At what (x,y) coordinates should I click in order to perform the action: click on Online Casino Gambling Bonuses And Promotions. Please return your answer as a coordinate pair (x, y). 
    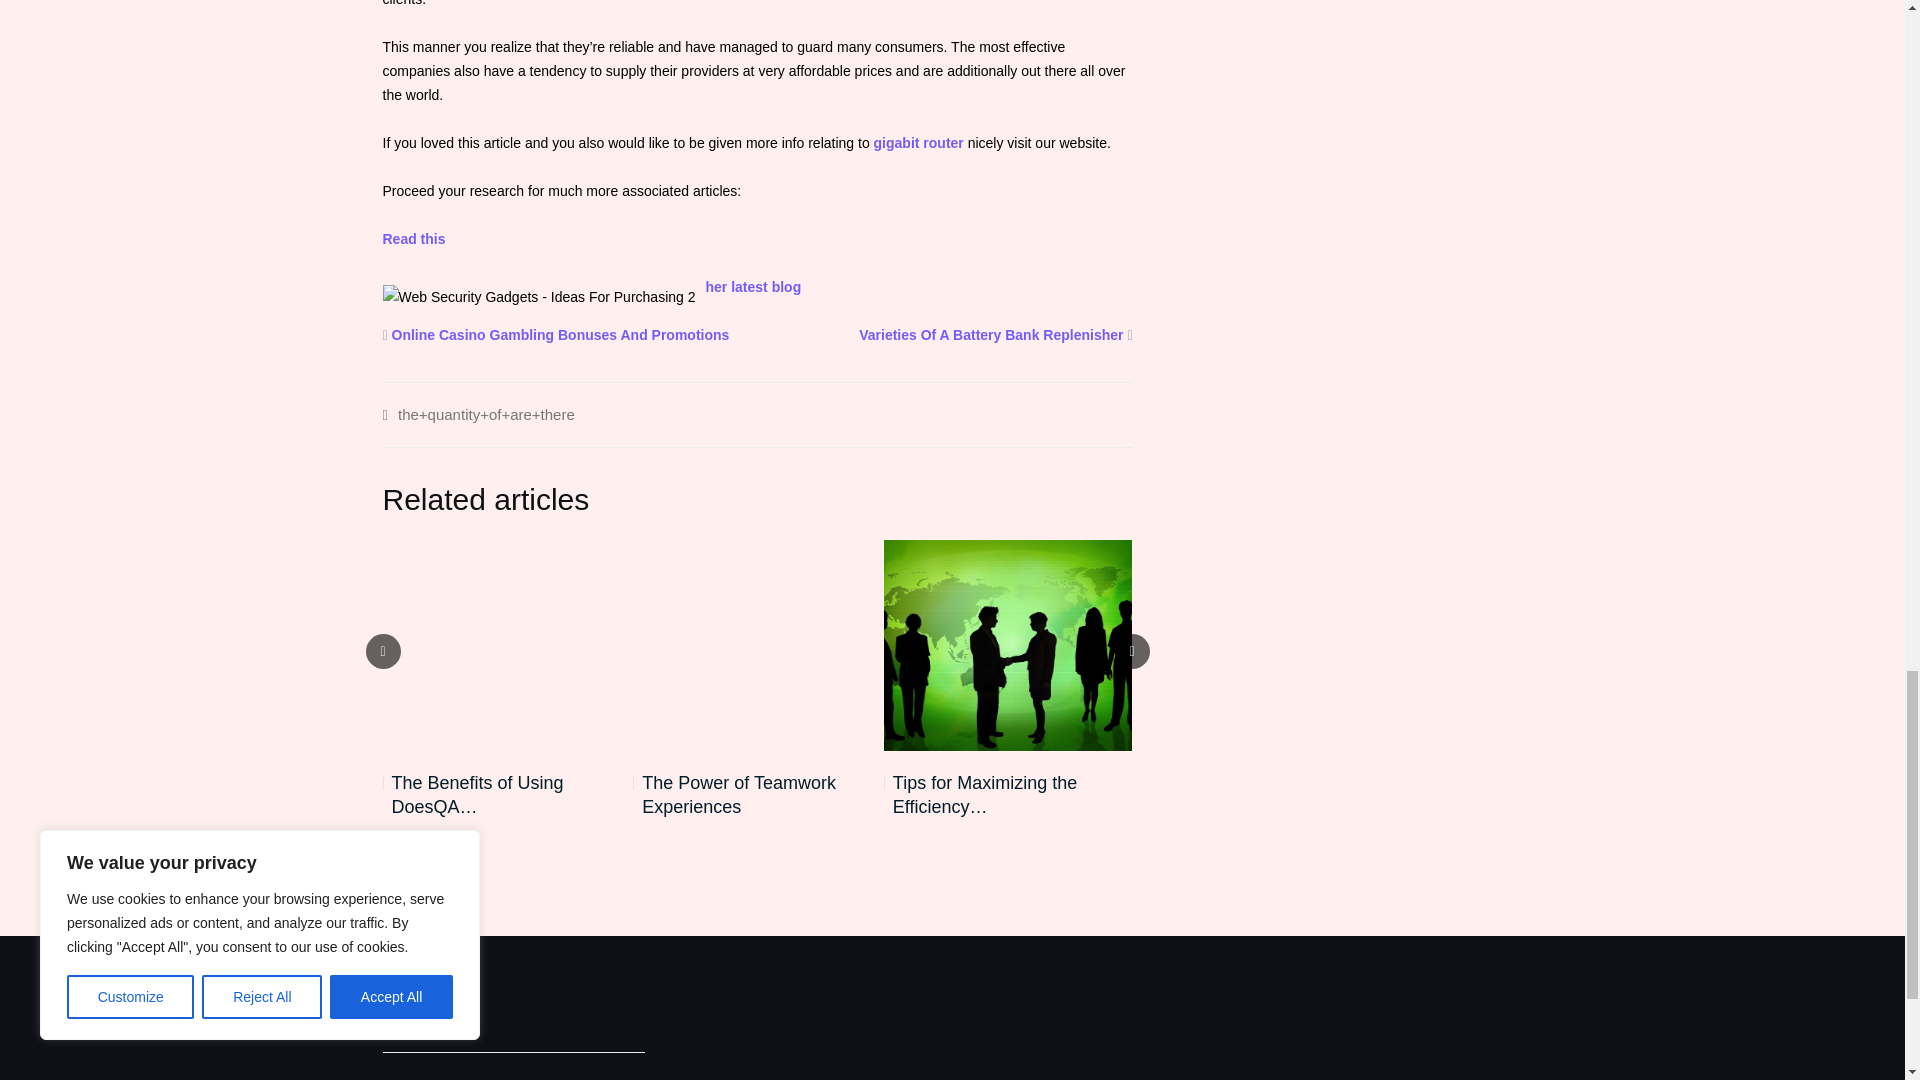
    Looking at the image, I should click on (560, 334).